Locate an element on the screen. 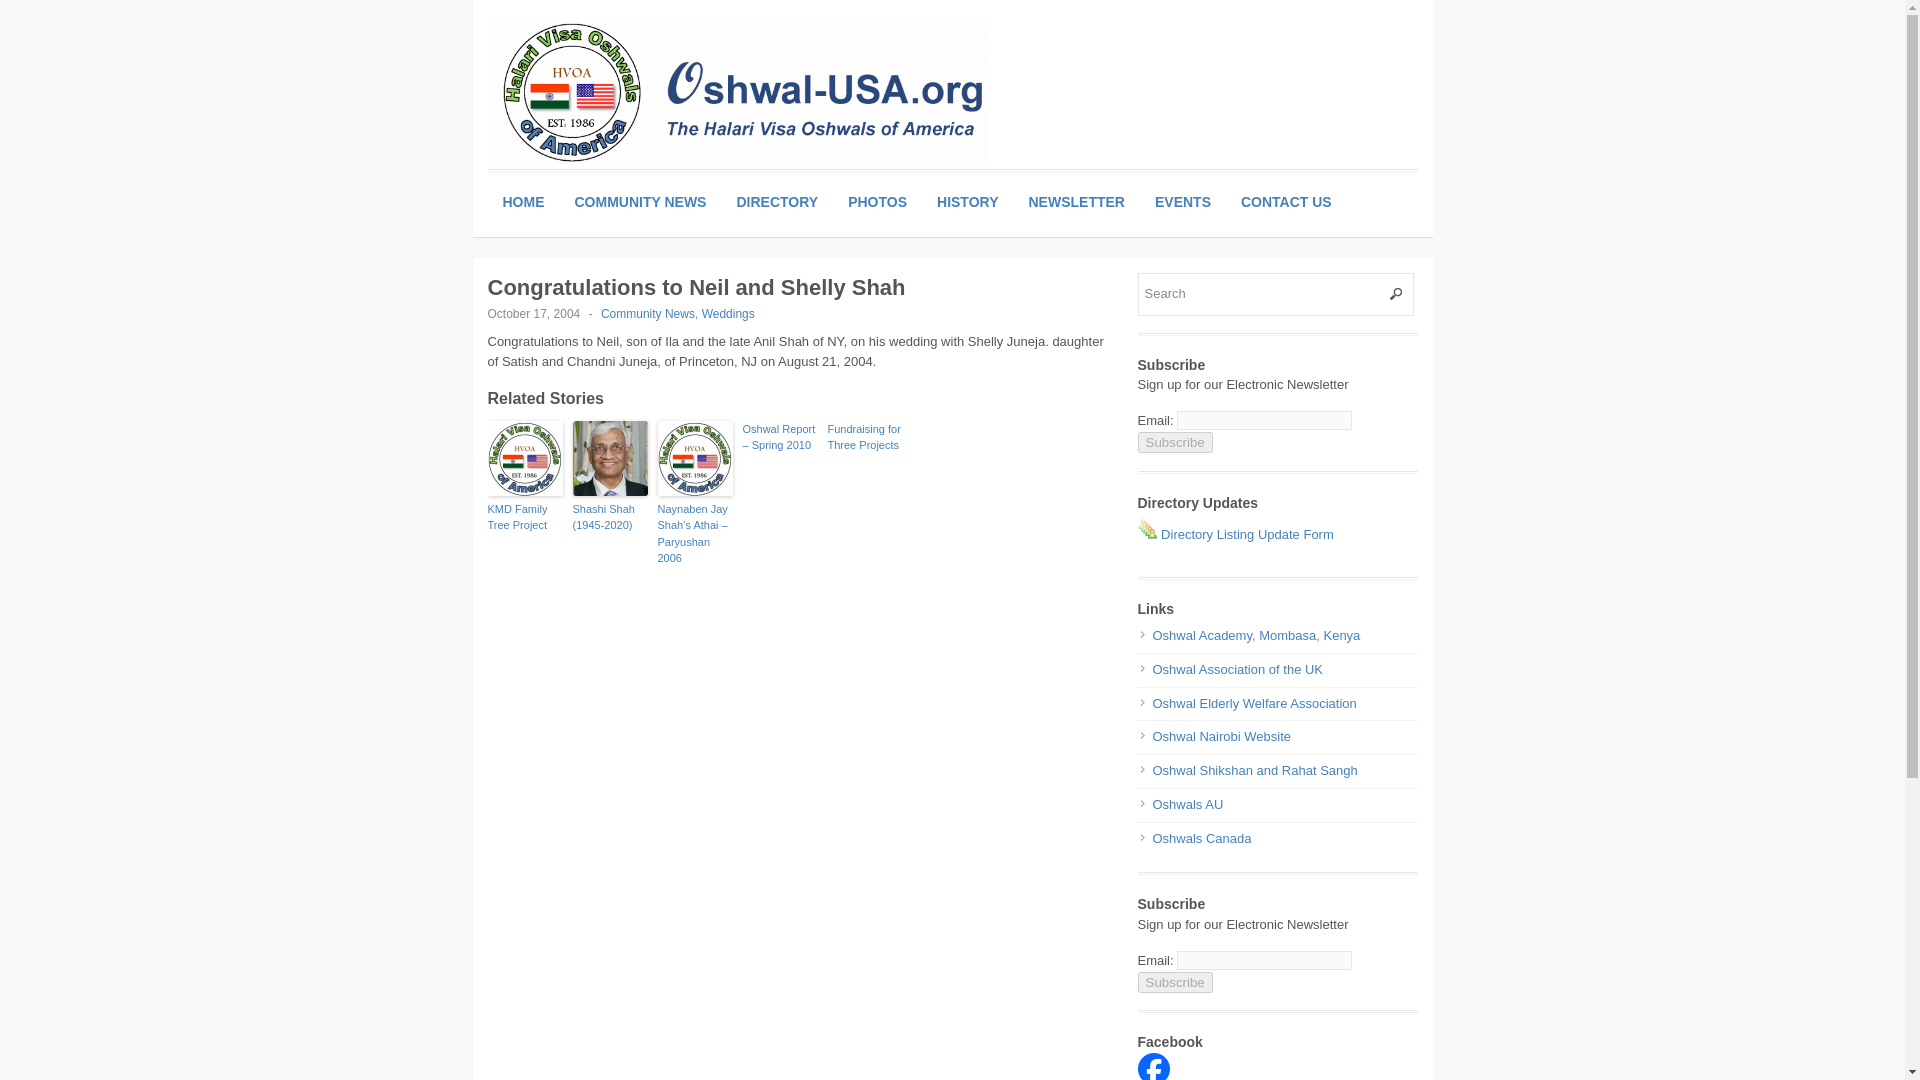 The width and height of the screenshot is (1920, 1080). EVENTS is located at coordinates (1183, 202).